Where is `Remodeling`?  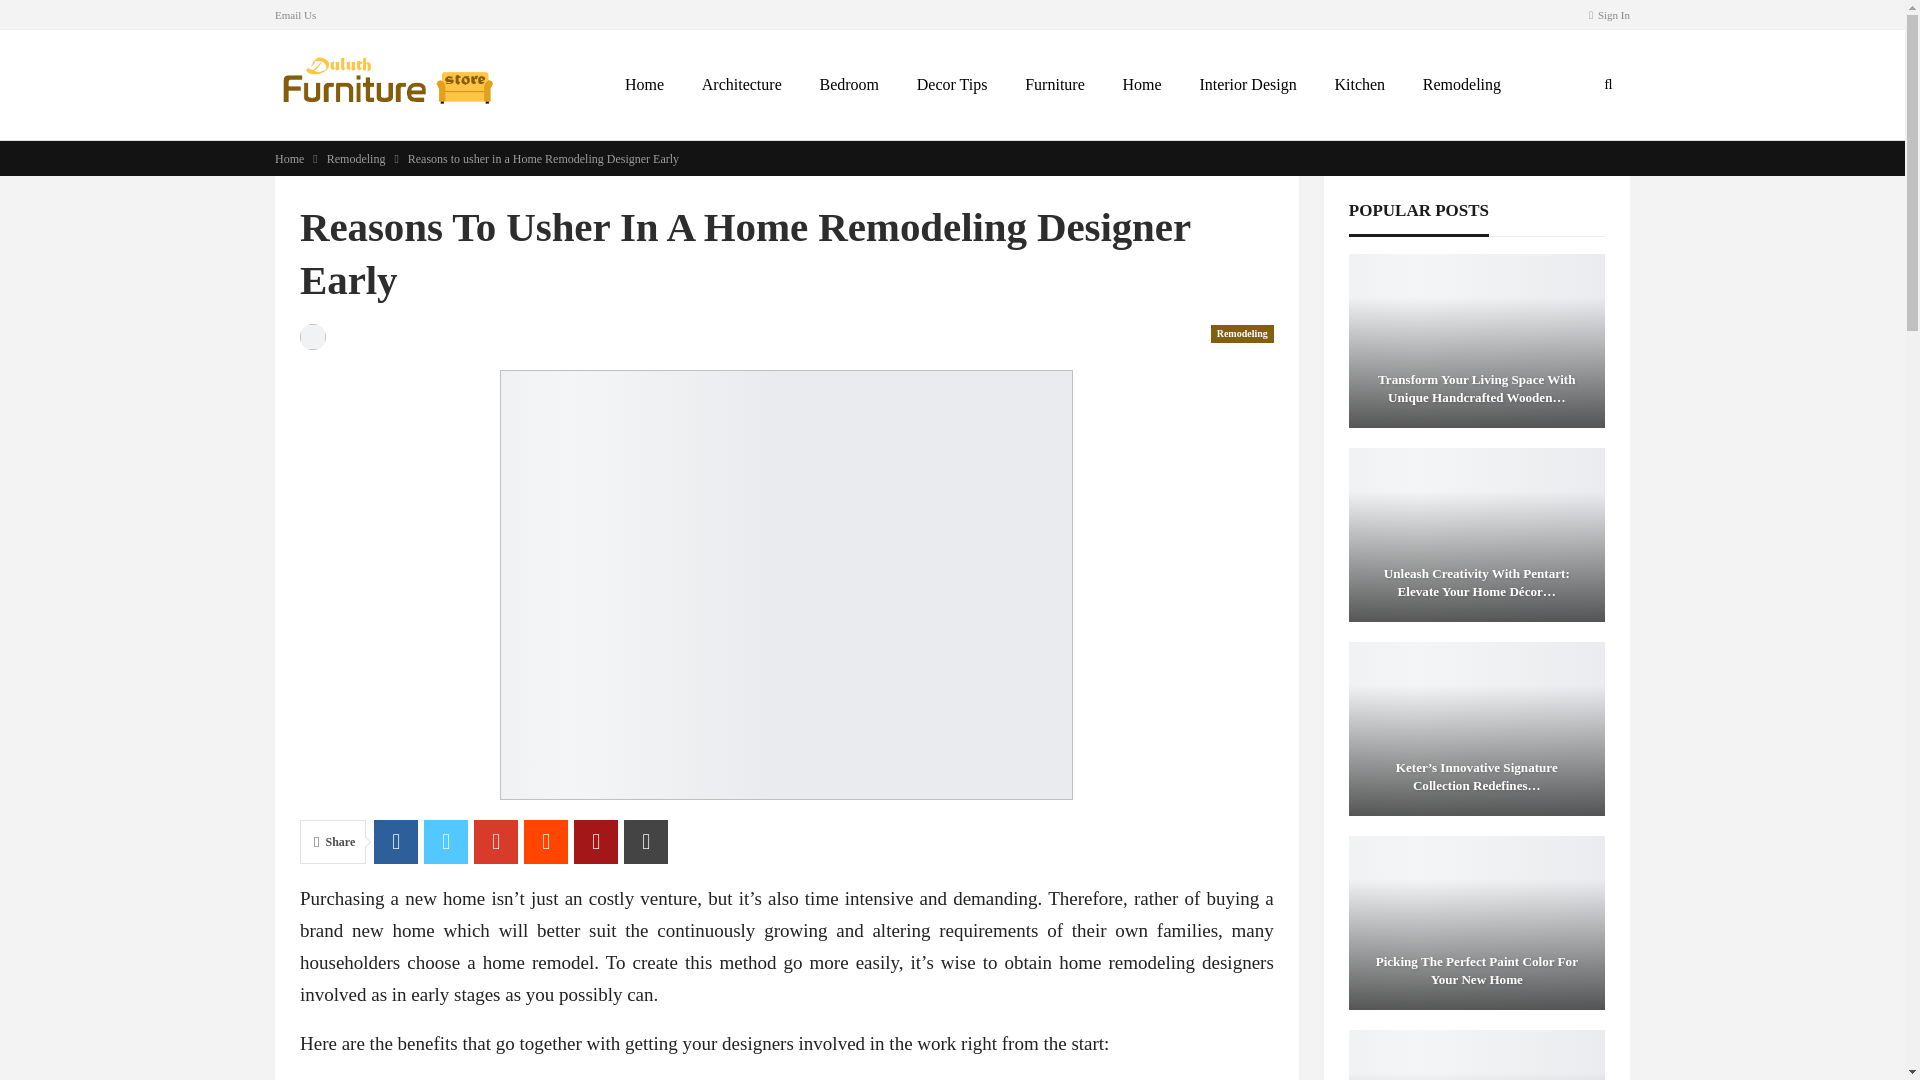 Remodeling is located at coordinates (1242, 334).